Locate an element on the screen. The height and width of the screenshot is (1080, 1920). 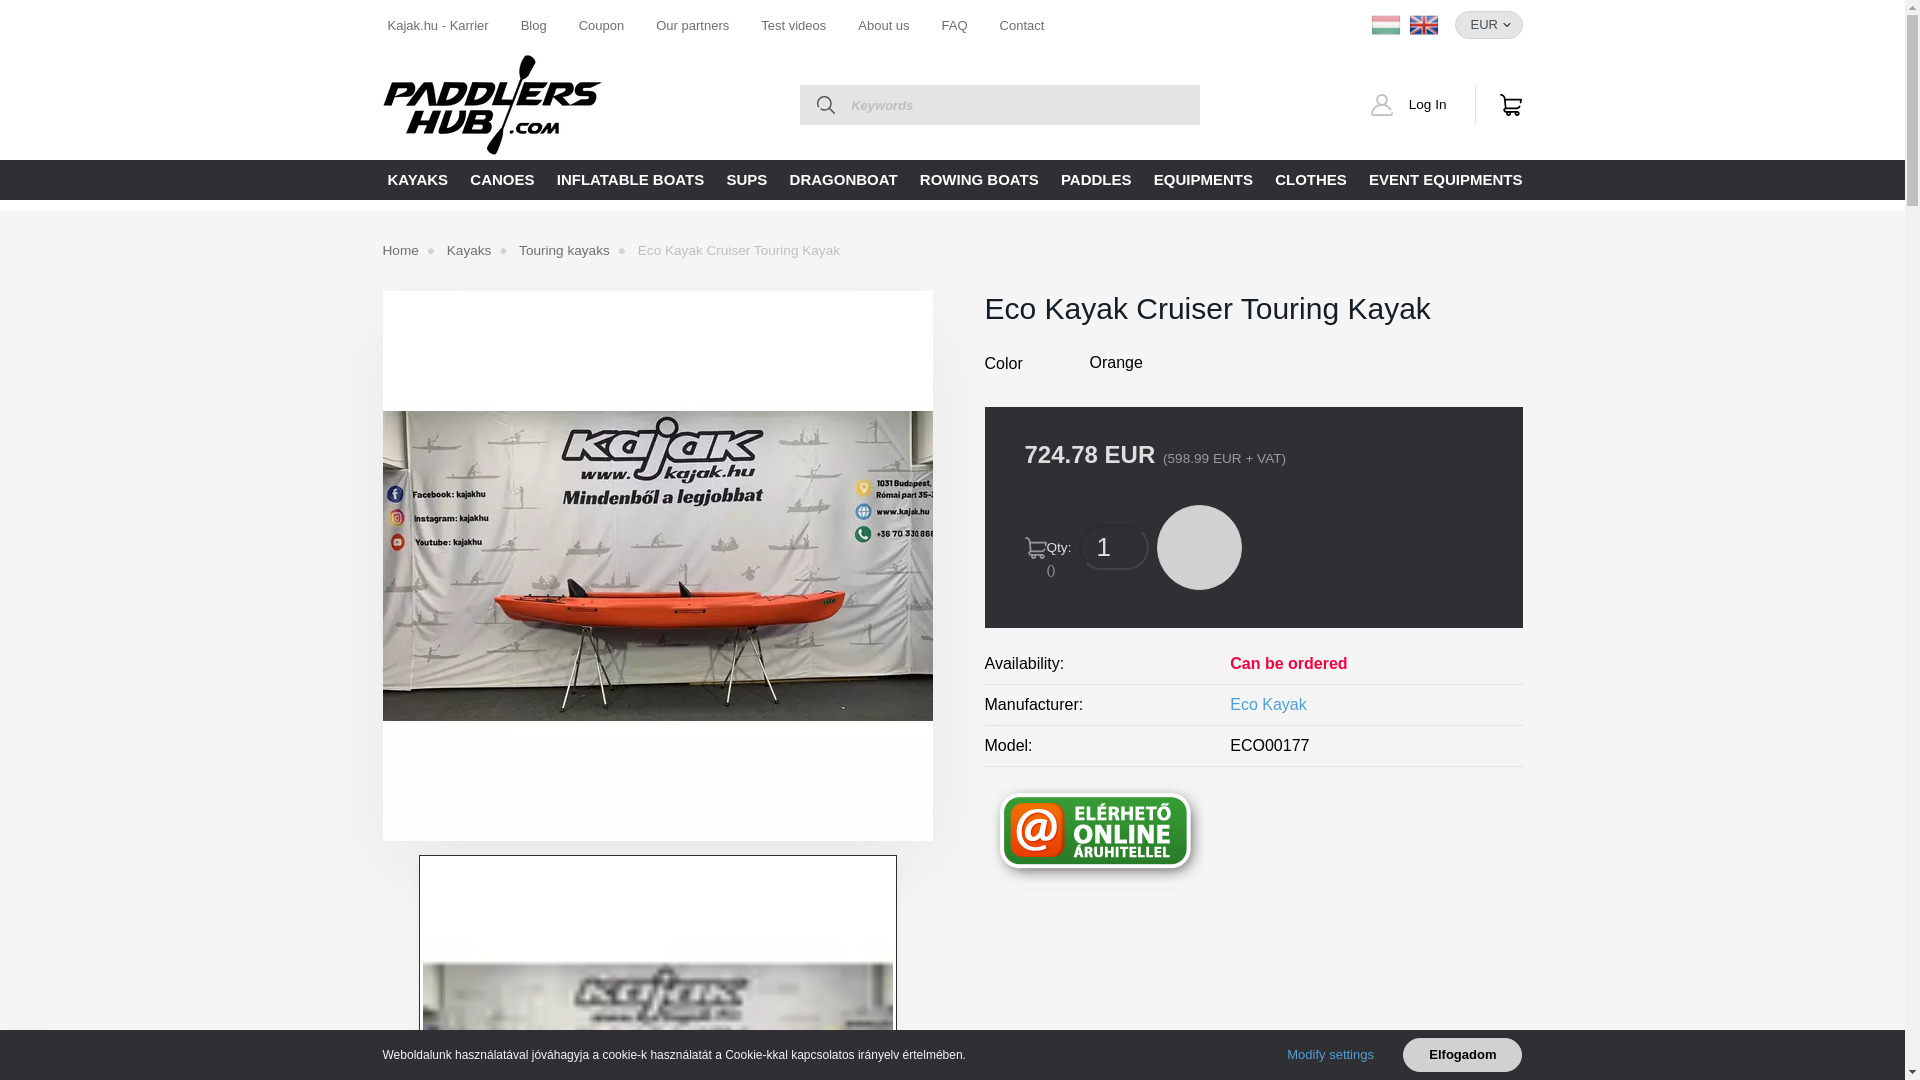
Coupon is located at coordinates (602, 24).